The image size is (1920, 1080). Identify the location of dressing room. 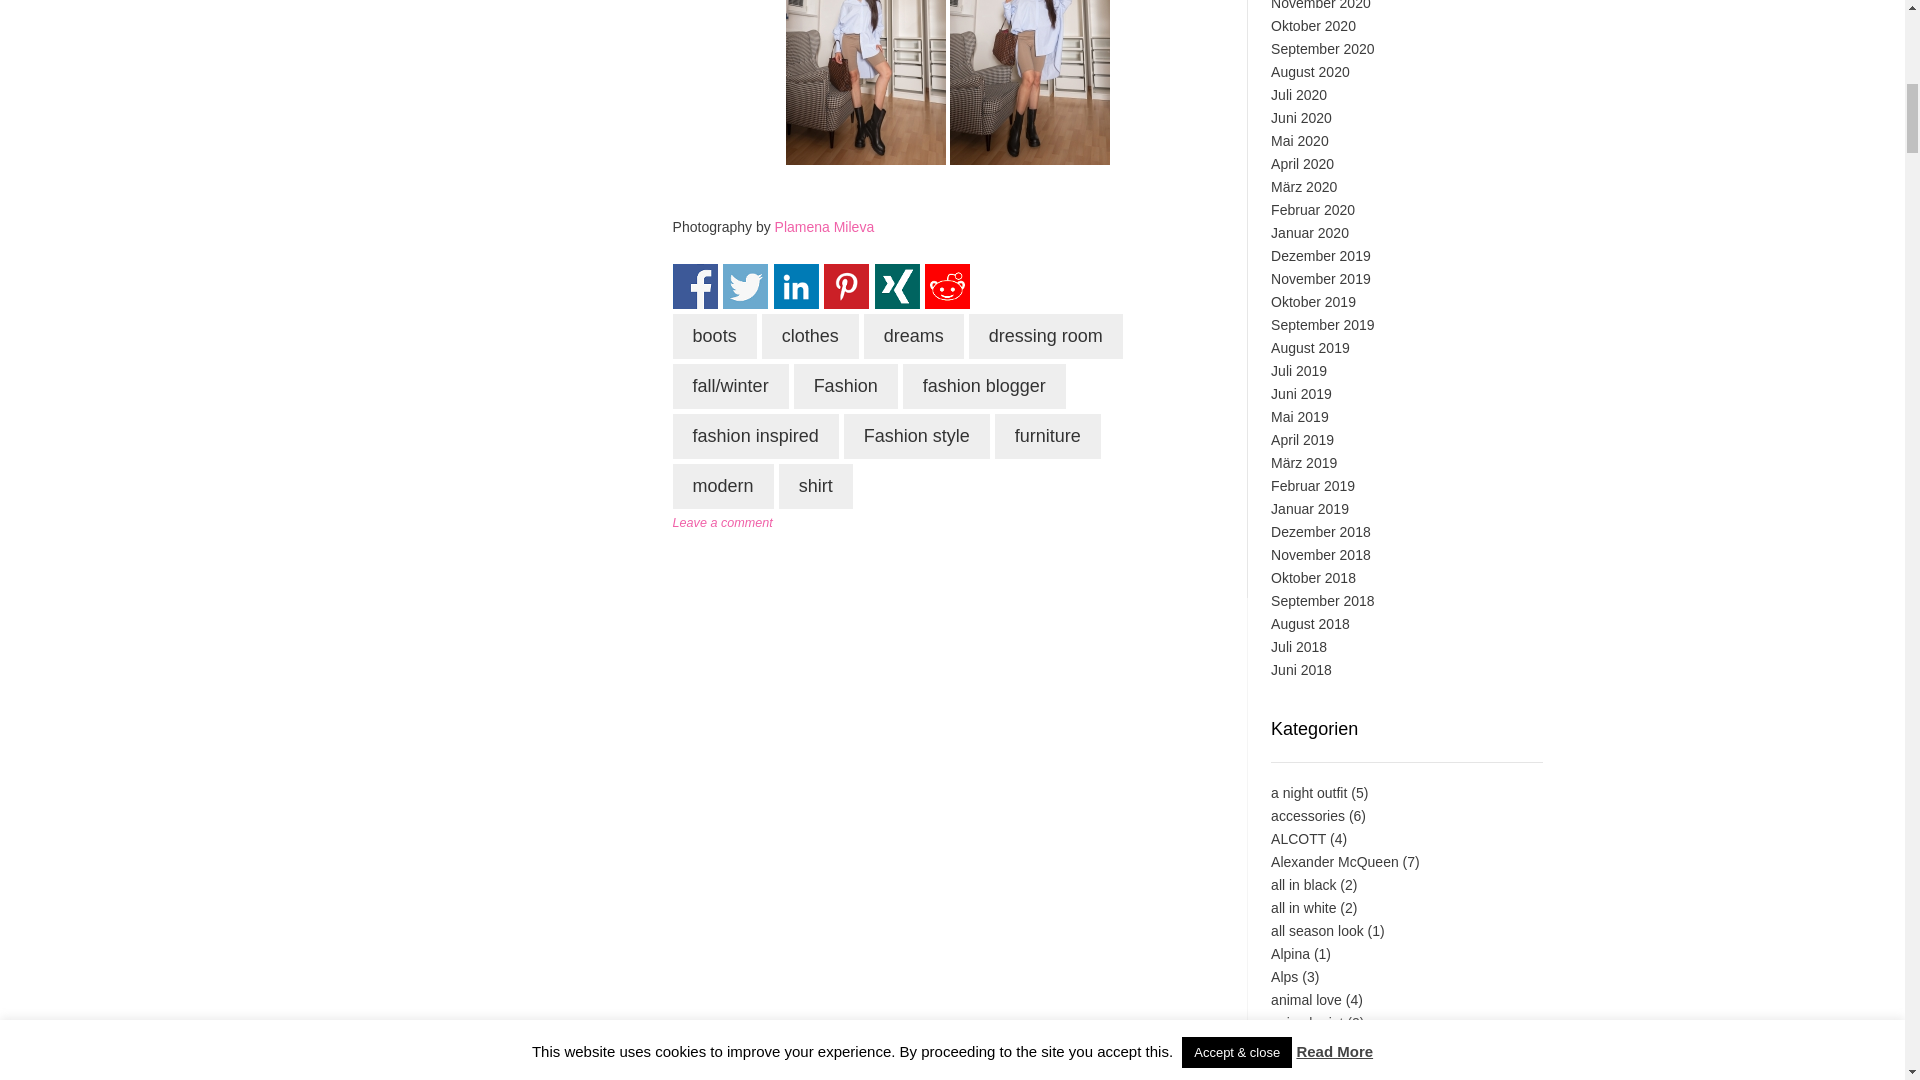
(1046, 336).